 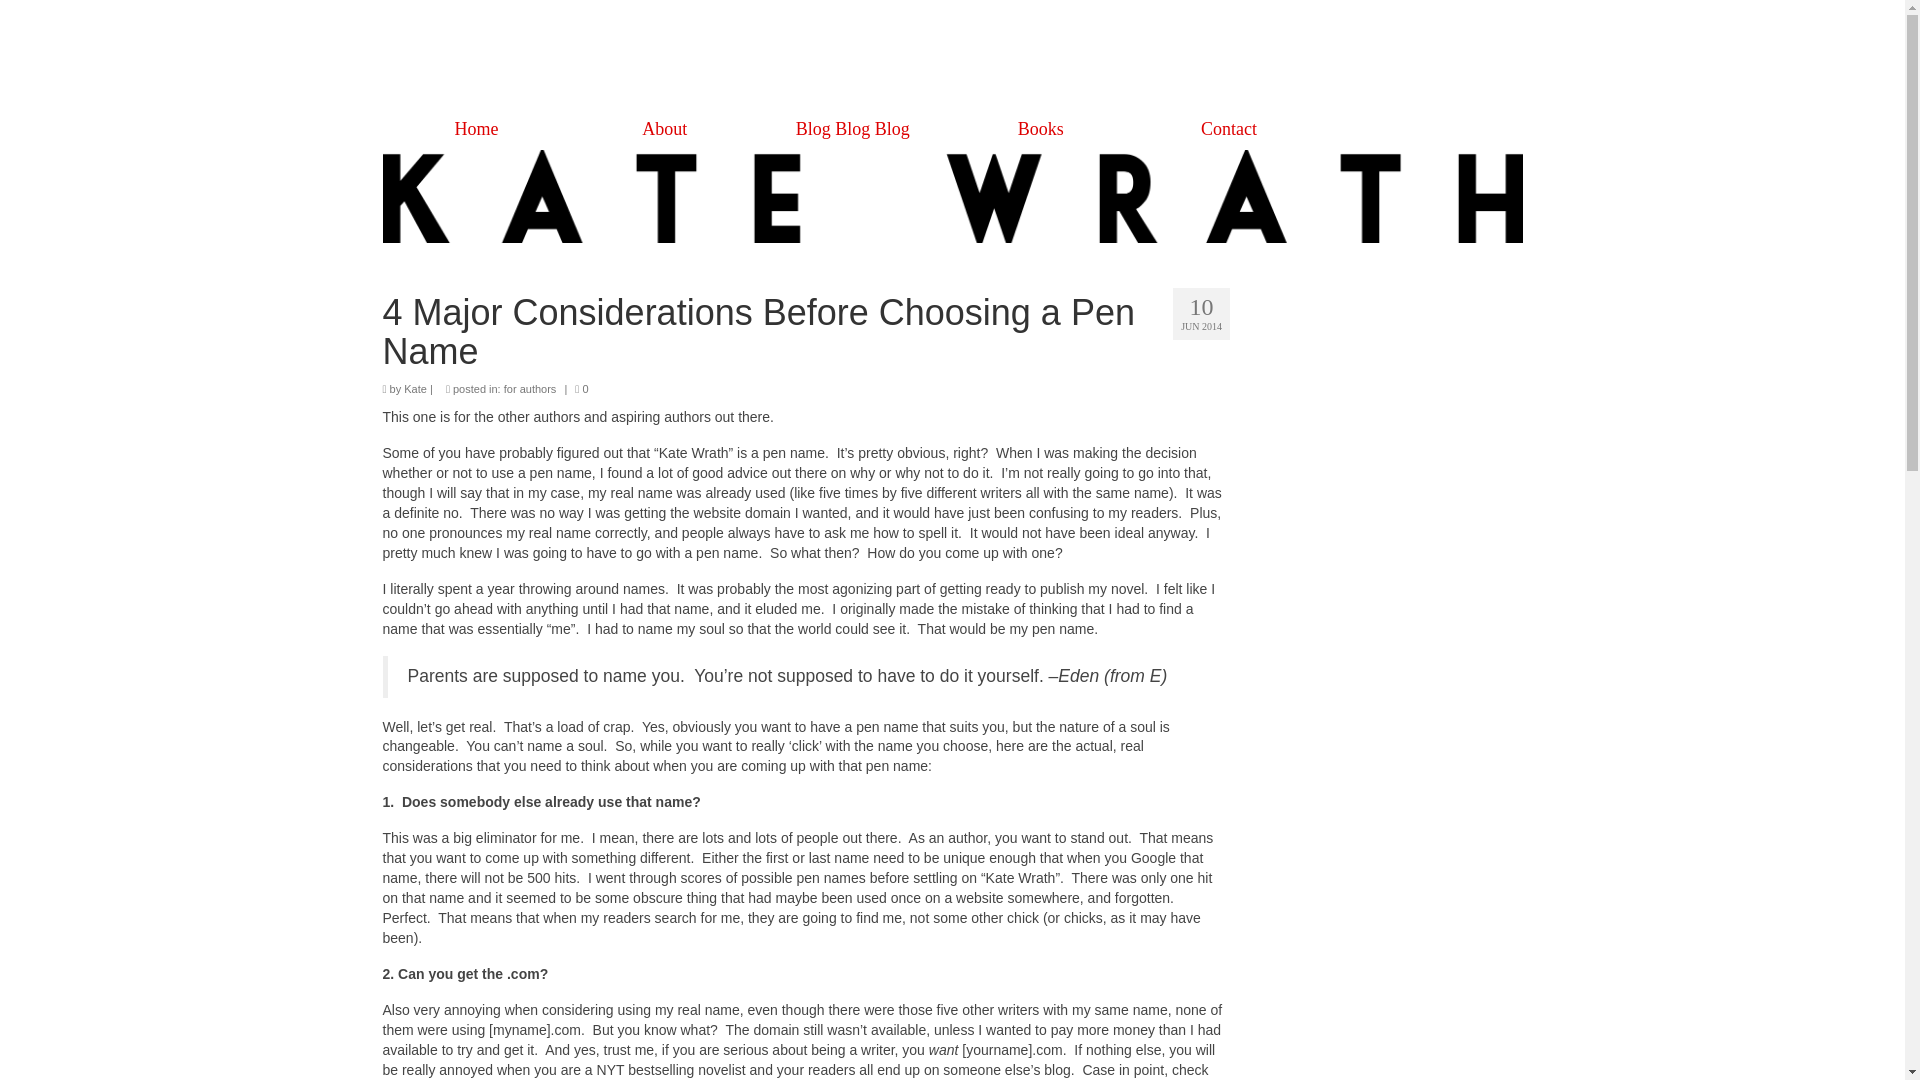 What do you see at coordinates (1122, 79) in the screenshot?
I see `Contact` at bounding box center [1122, 79].